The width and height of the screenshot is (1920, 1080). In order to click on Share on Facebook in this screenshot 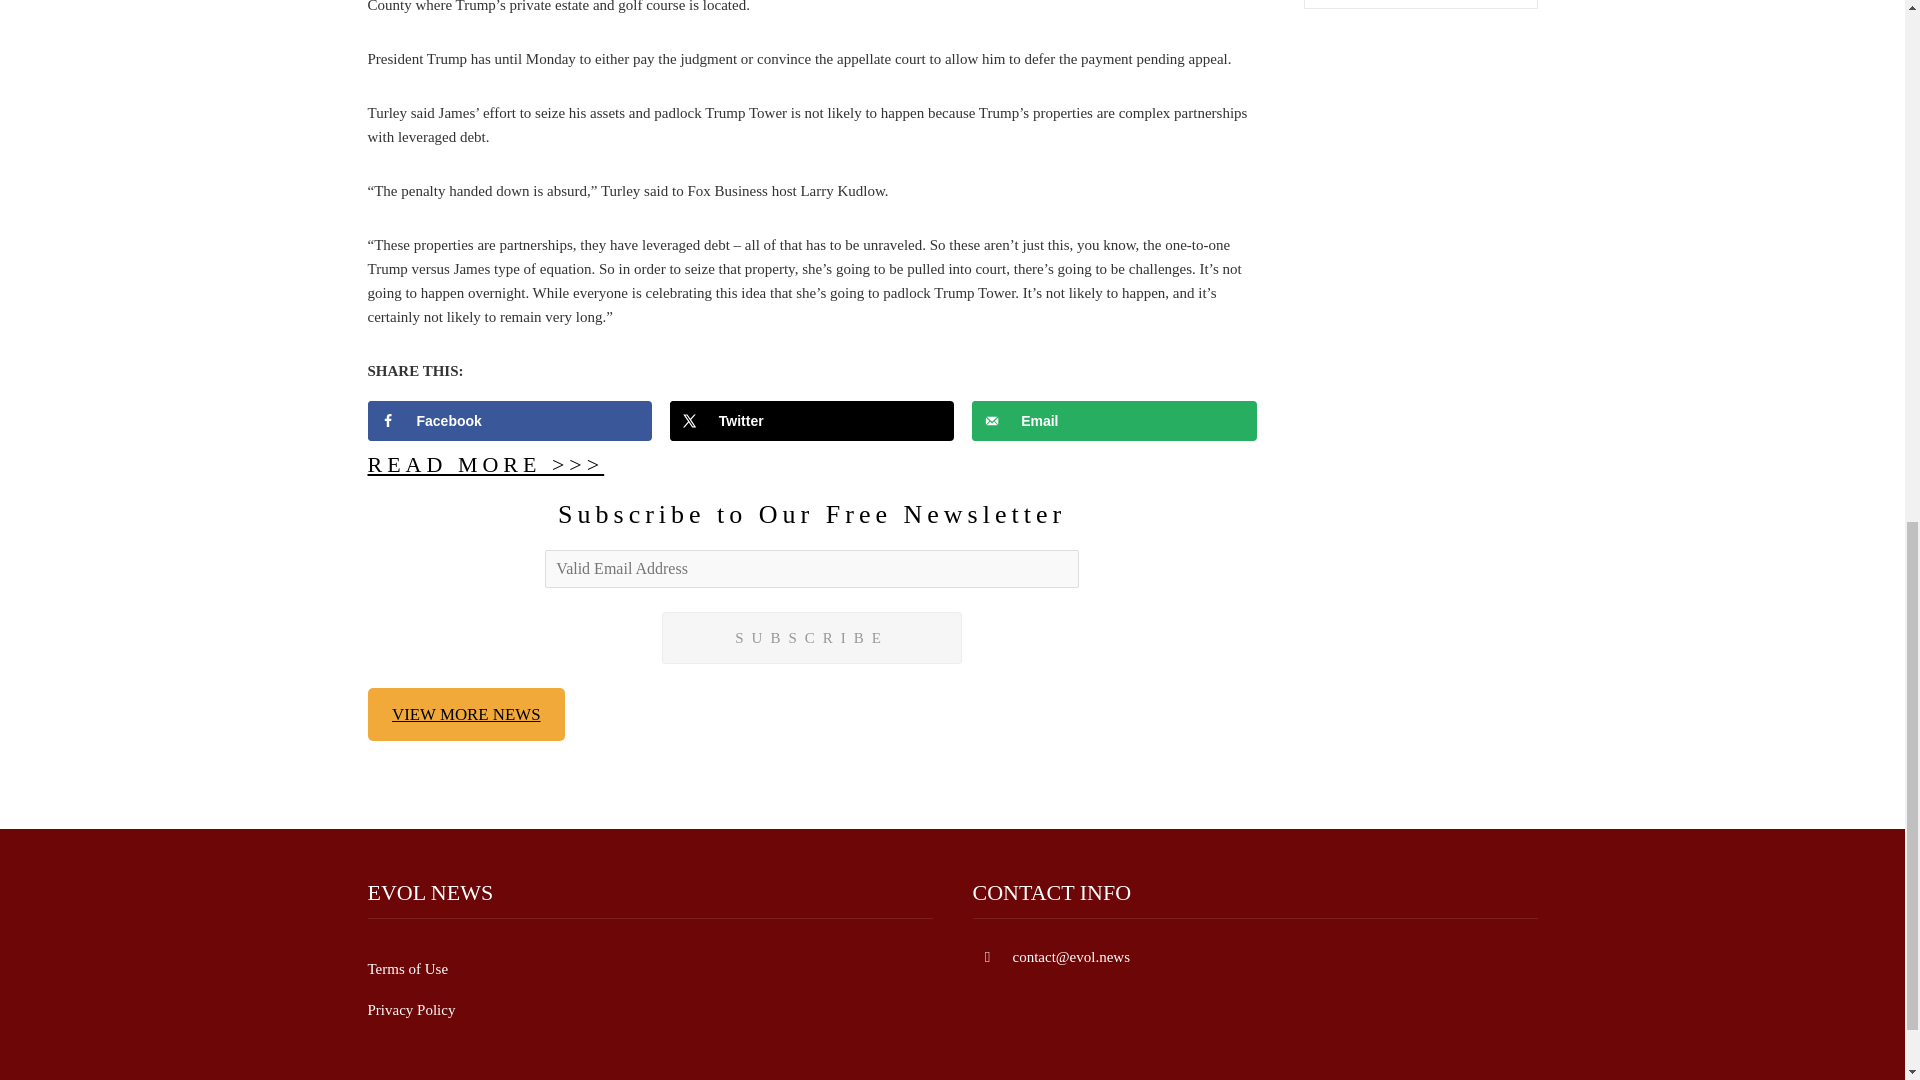, I will do `click(510, 420)`.